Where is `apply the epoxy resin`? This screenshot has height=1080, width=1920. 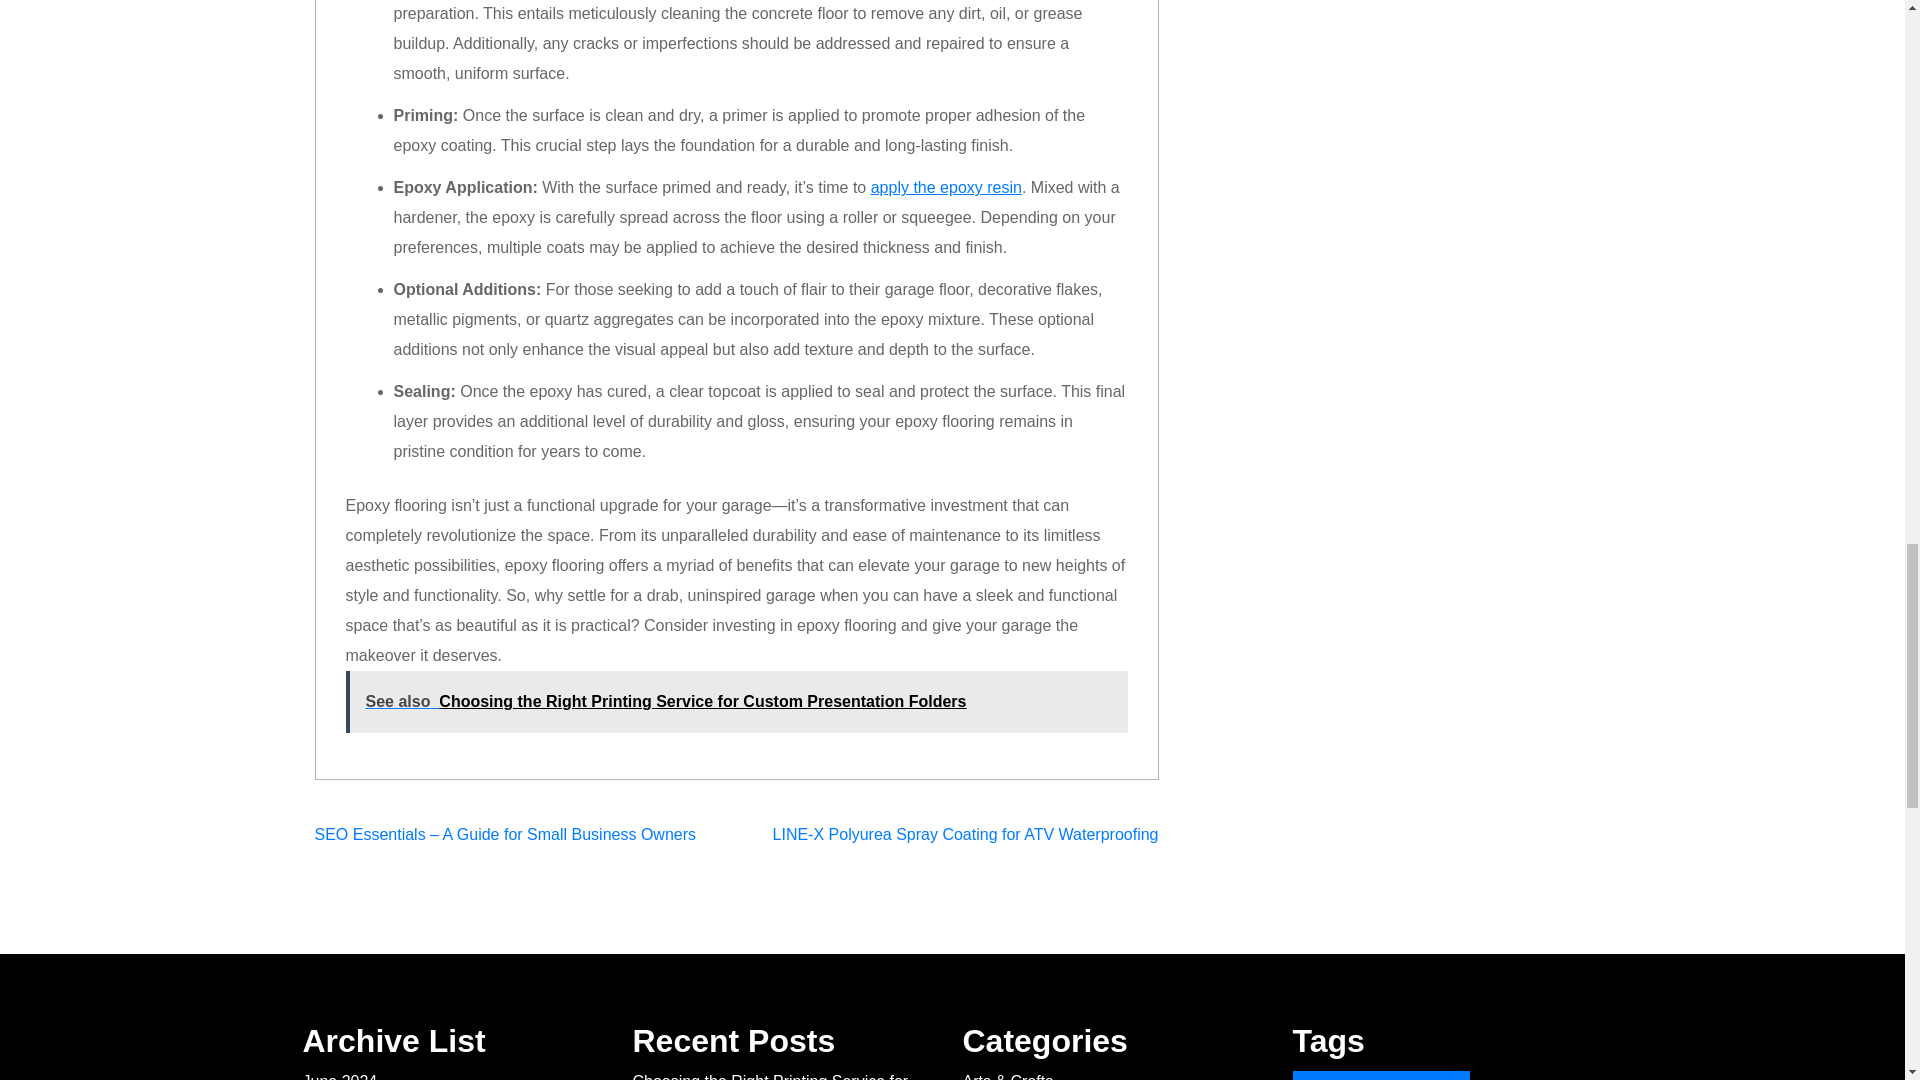
apply the epoxy resin is located at coordinates (946, 187).